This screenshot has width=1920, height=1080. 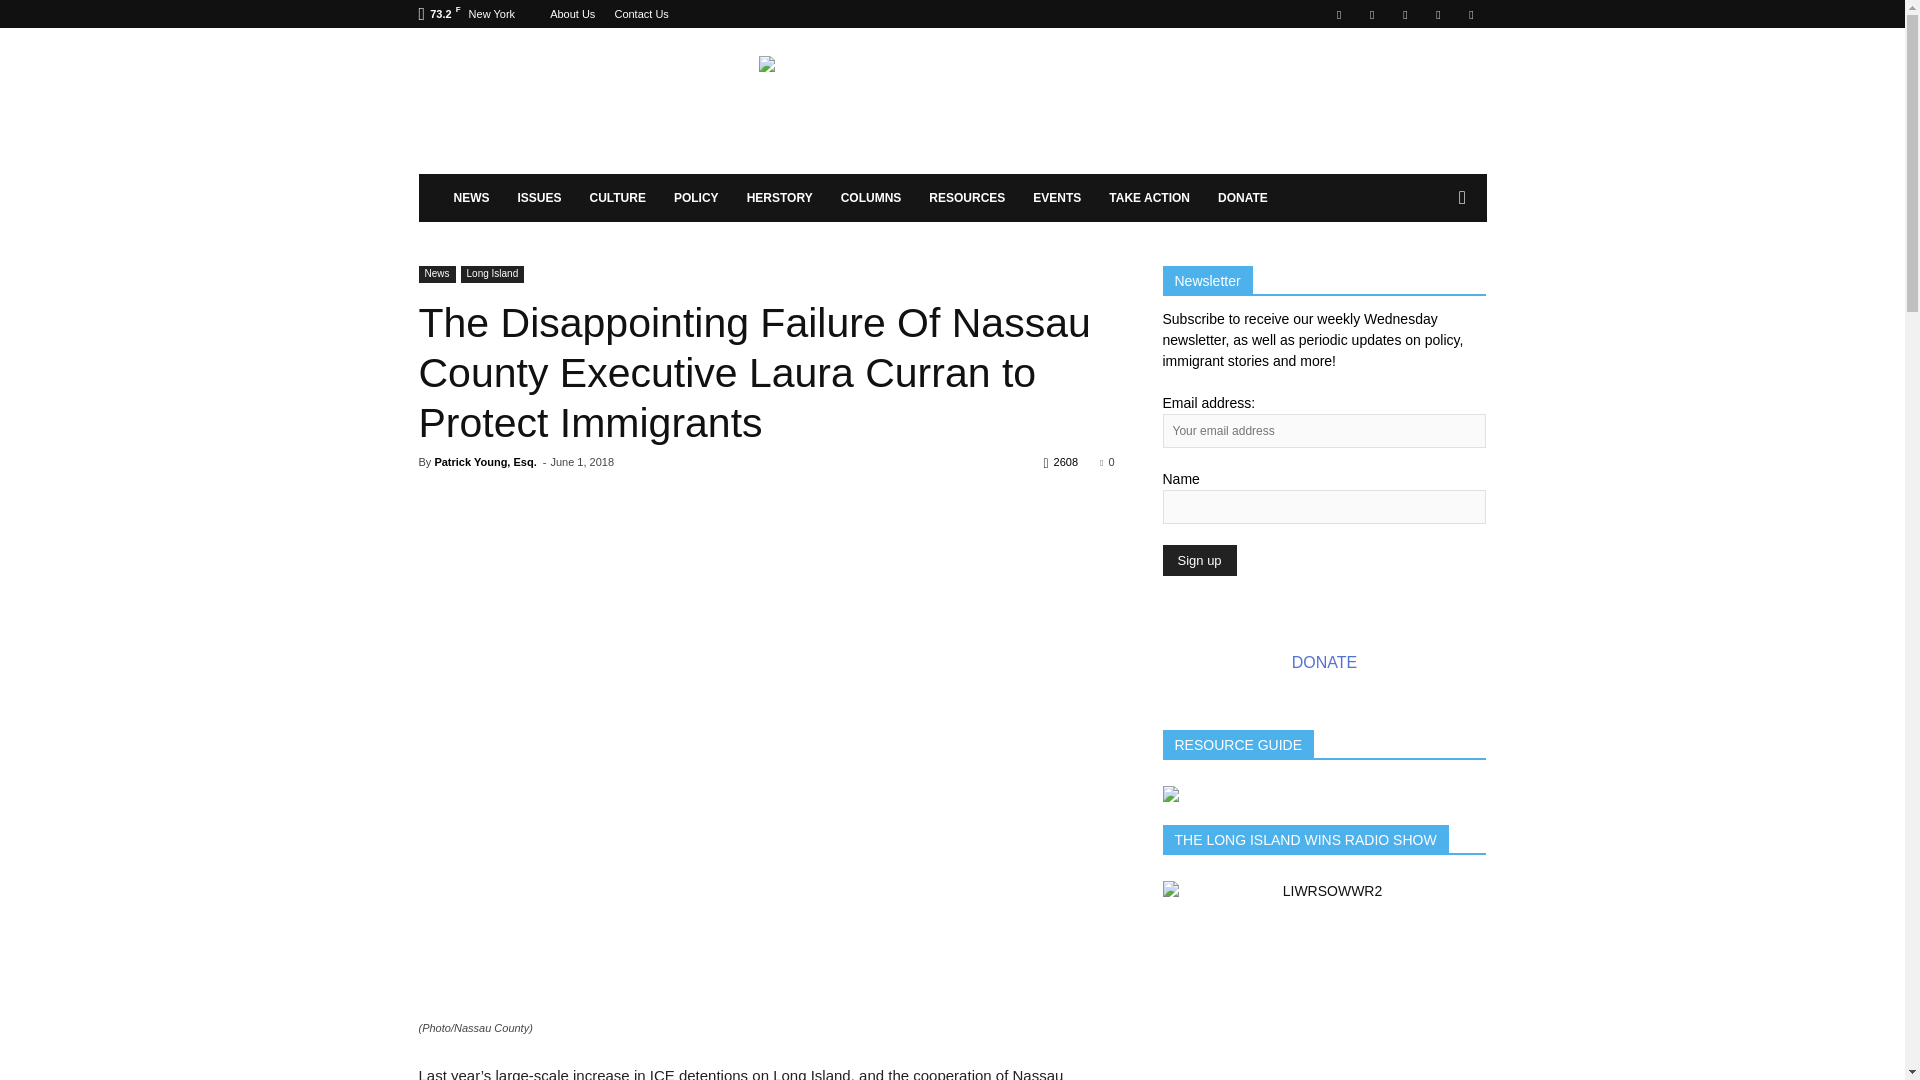 I want to click on Sign up, so click(x=1198, y=560).